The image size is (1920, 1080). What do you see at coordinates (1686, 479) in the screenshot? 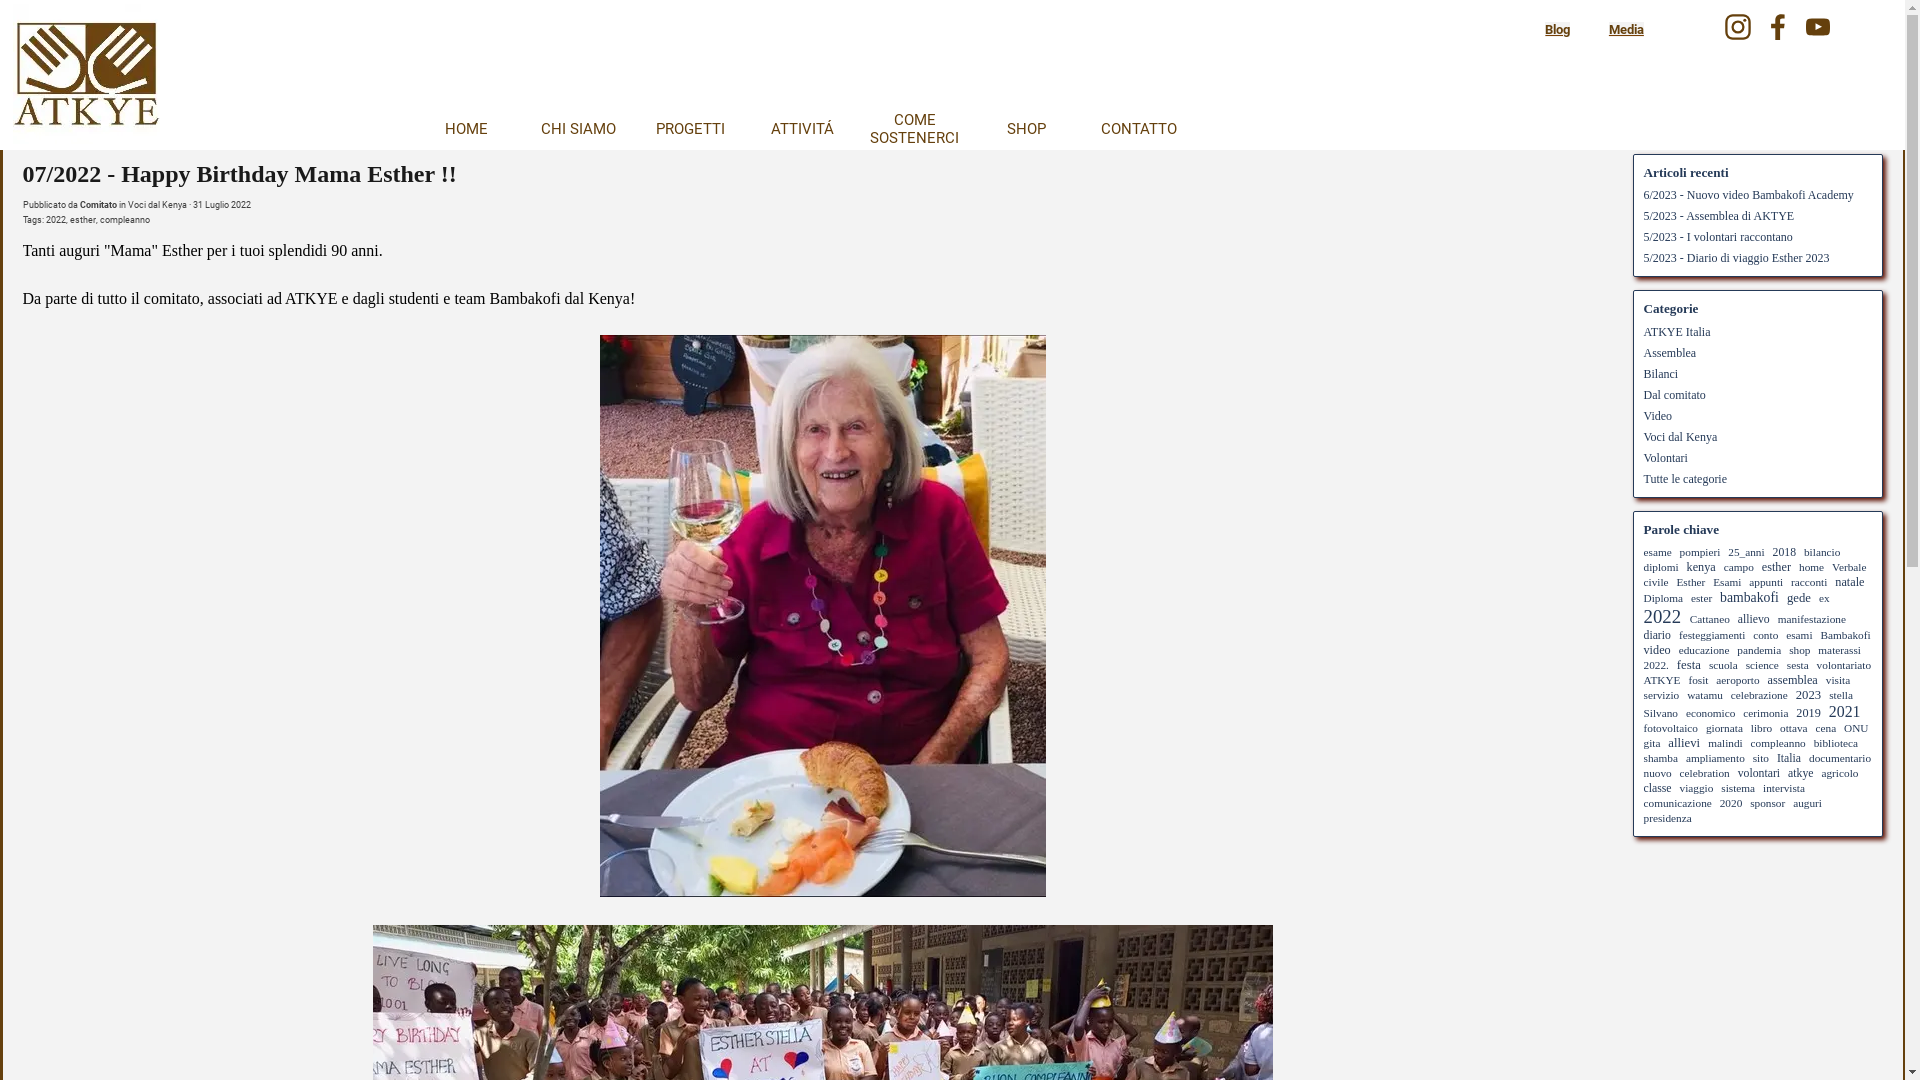
I see `Tutte le categorie` at bounding box center [1686, 479].